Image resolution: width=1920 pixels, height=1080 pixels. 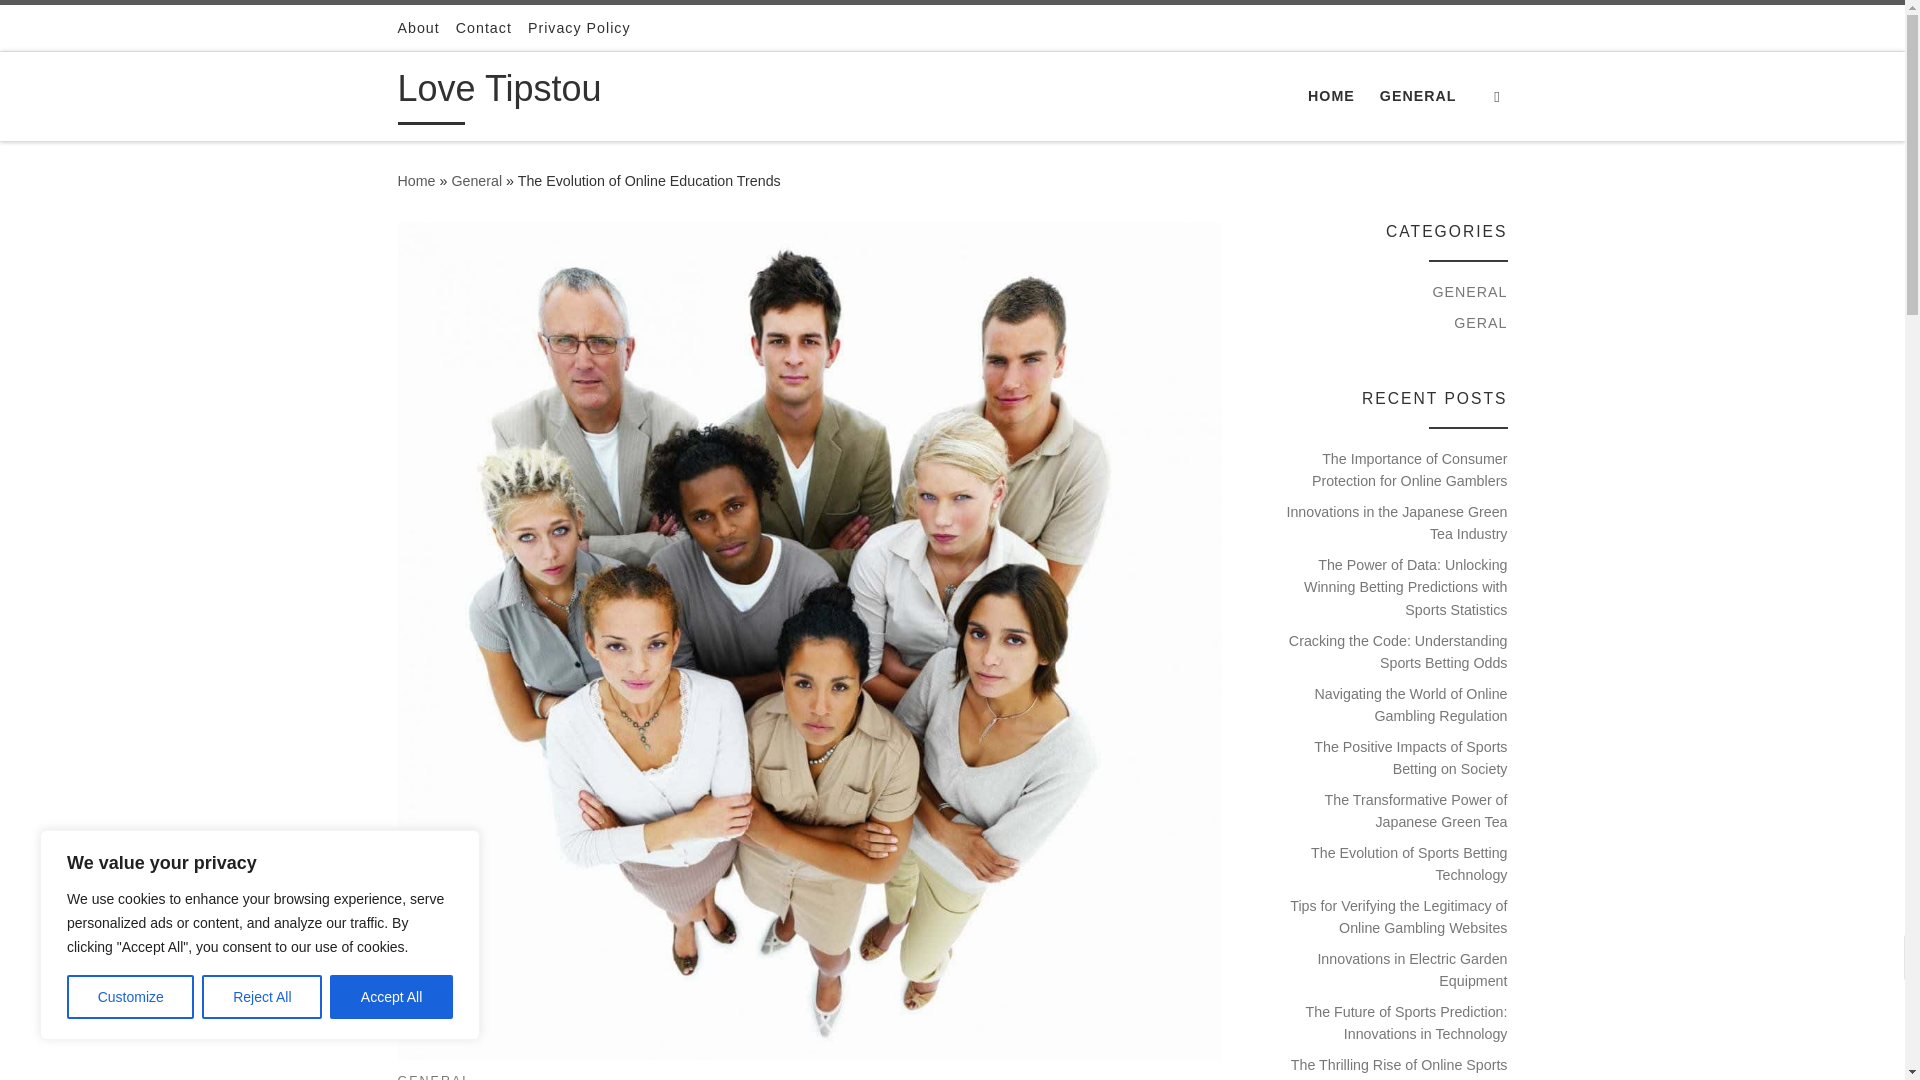 I want to click on About, so click(x=418, y=28).